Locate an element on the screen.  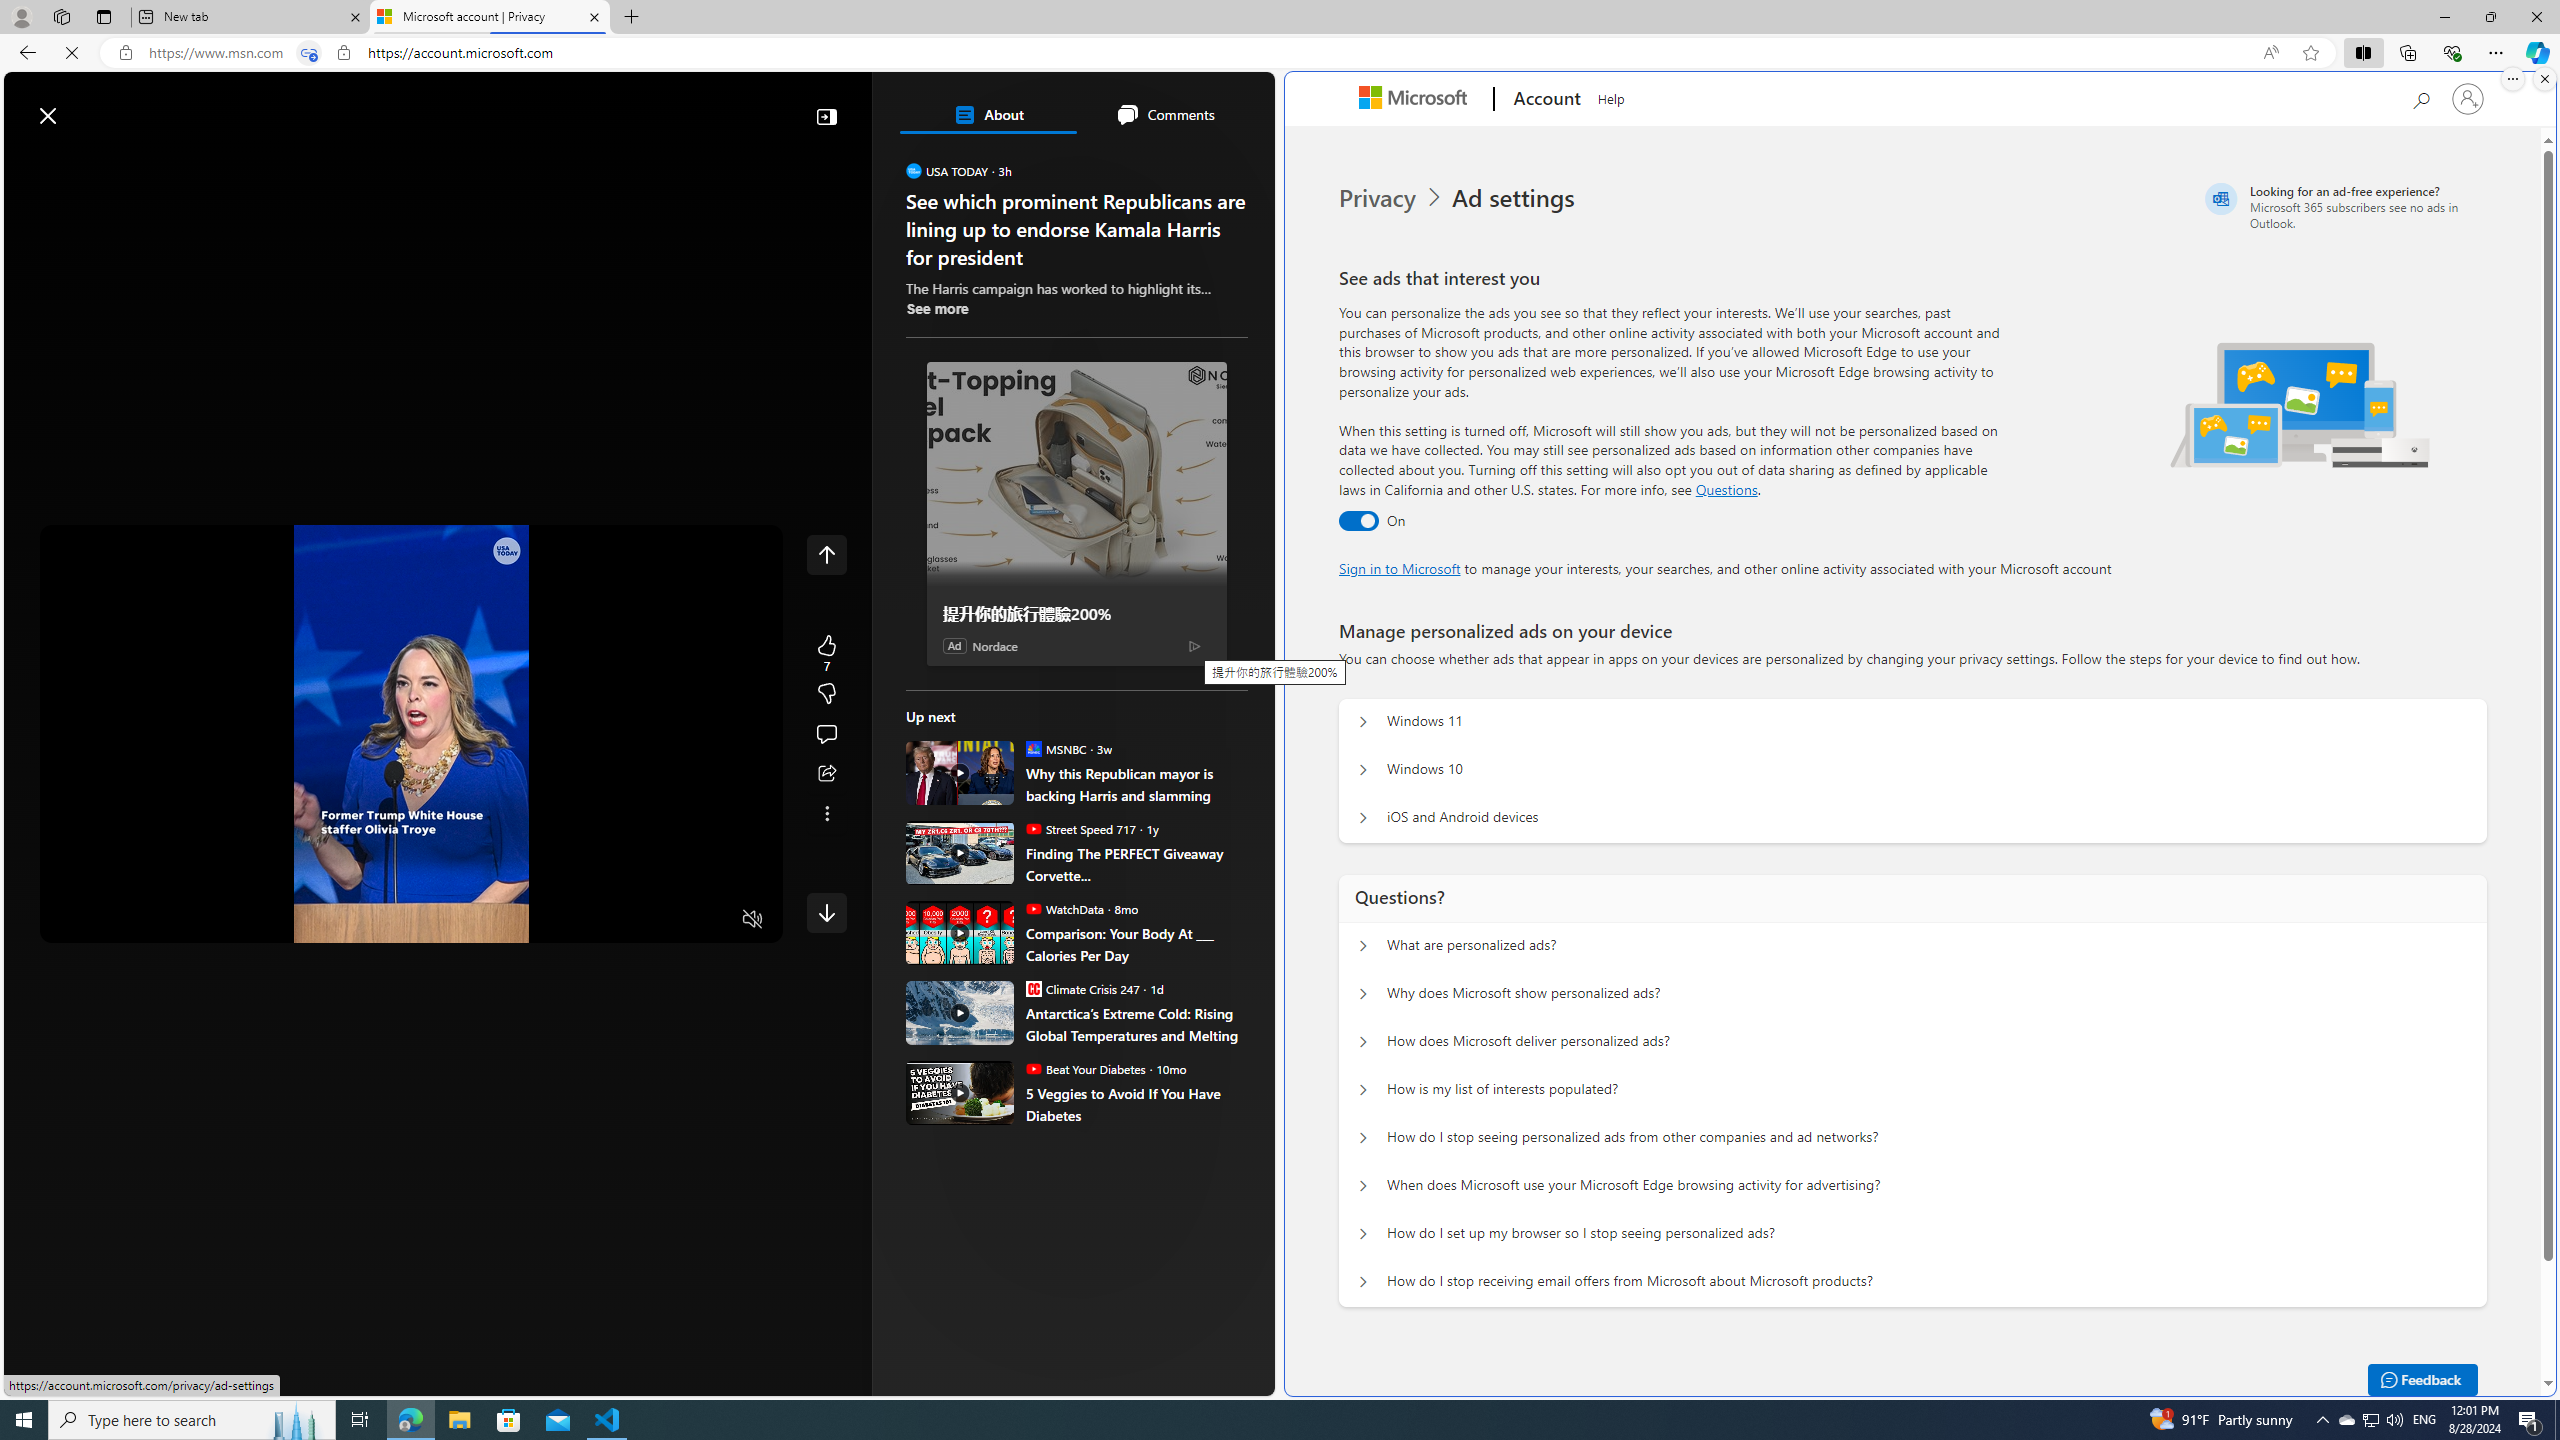
Seek Back is located at coordinates (110, 920).